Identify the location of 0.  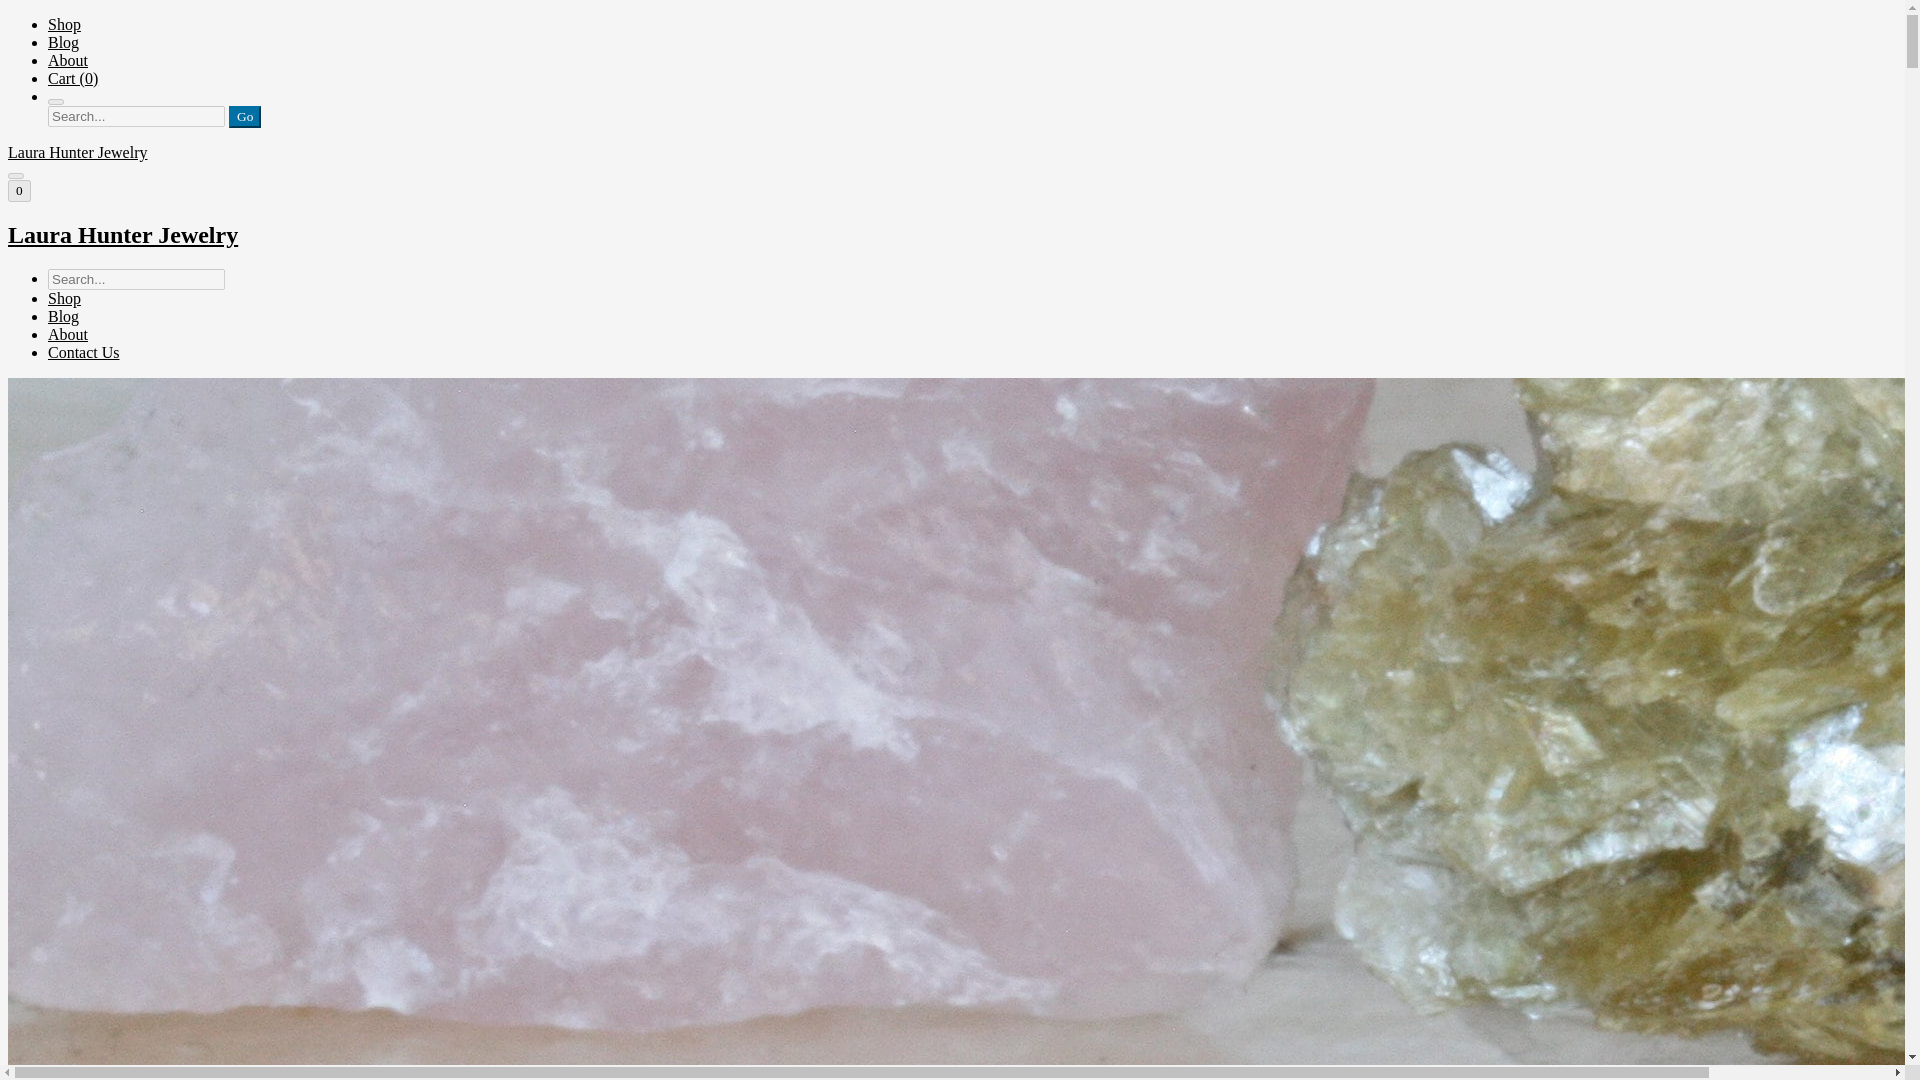
(18, 190).